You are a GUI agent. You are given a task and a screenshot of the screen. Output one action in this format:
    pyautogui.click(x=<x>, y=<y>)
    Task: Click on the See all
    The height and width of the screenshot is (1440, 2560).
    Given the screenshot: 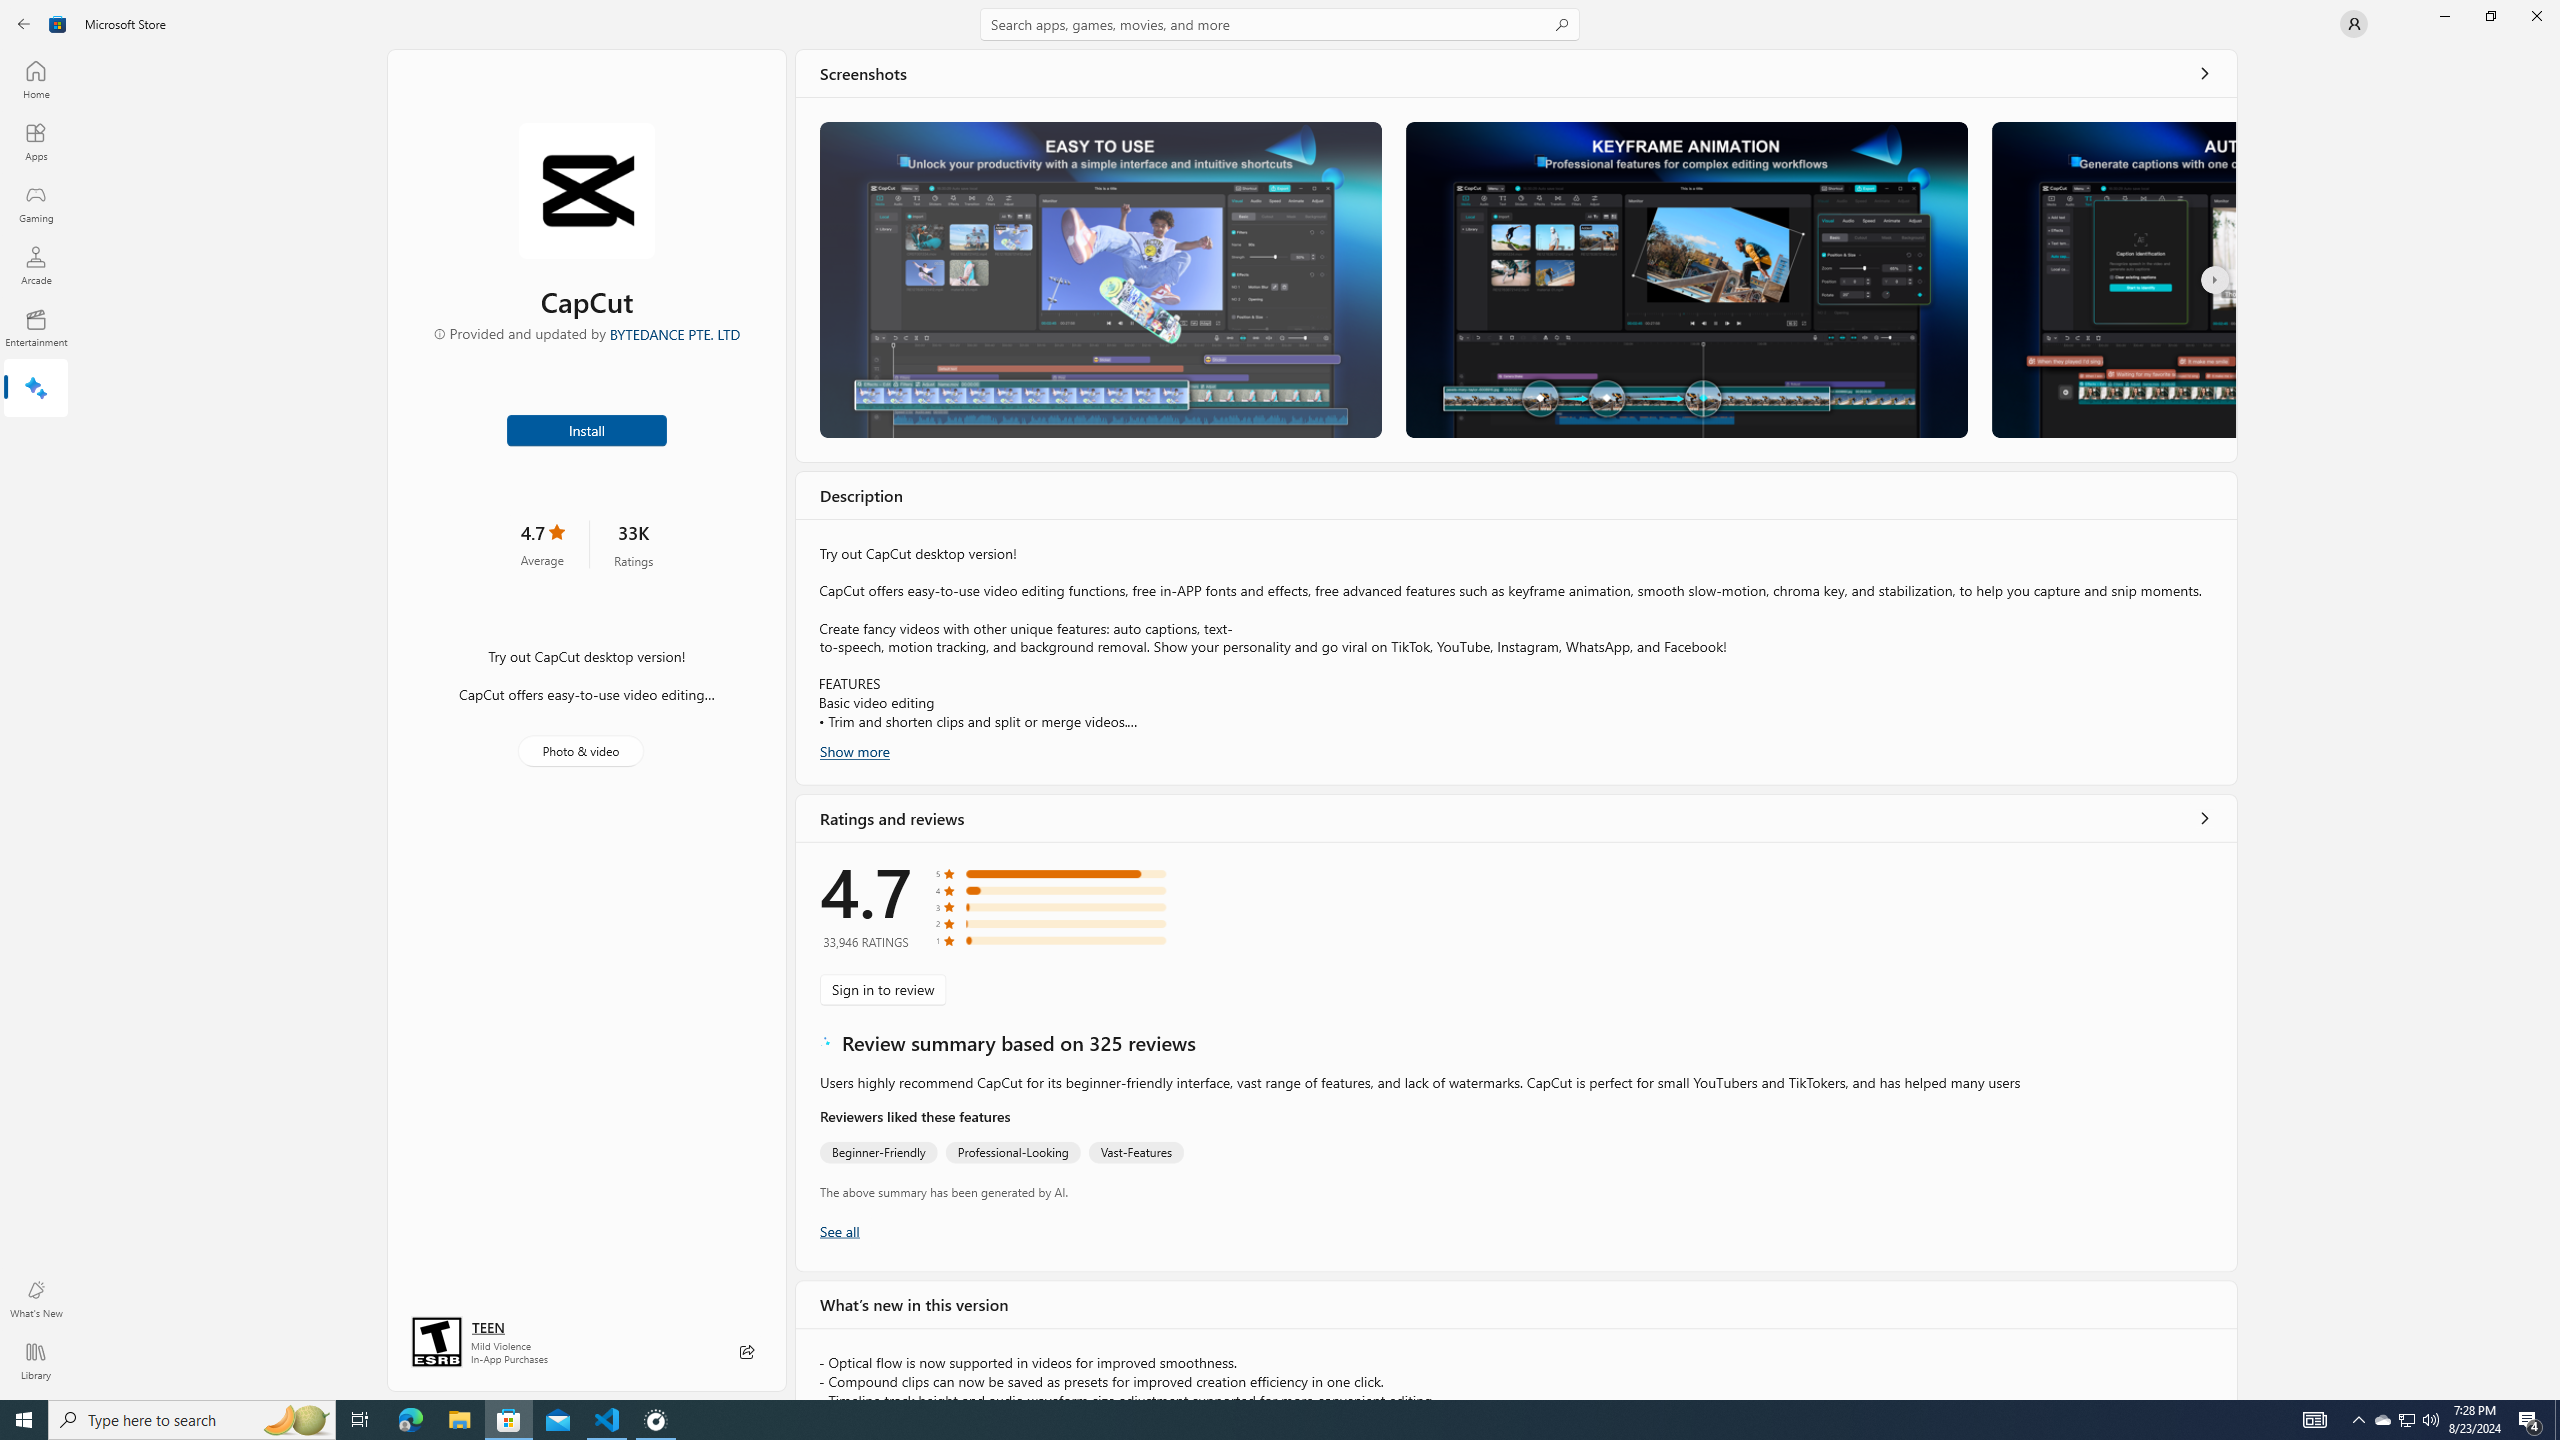 What is the action you would take?
    pyautogui.click(x=2205, y=73)
    